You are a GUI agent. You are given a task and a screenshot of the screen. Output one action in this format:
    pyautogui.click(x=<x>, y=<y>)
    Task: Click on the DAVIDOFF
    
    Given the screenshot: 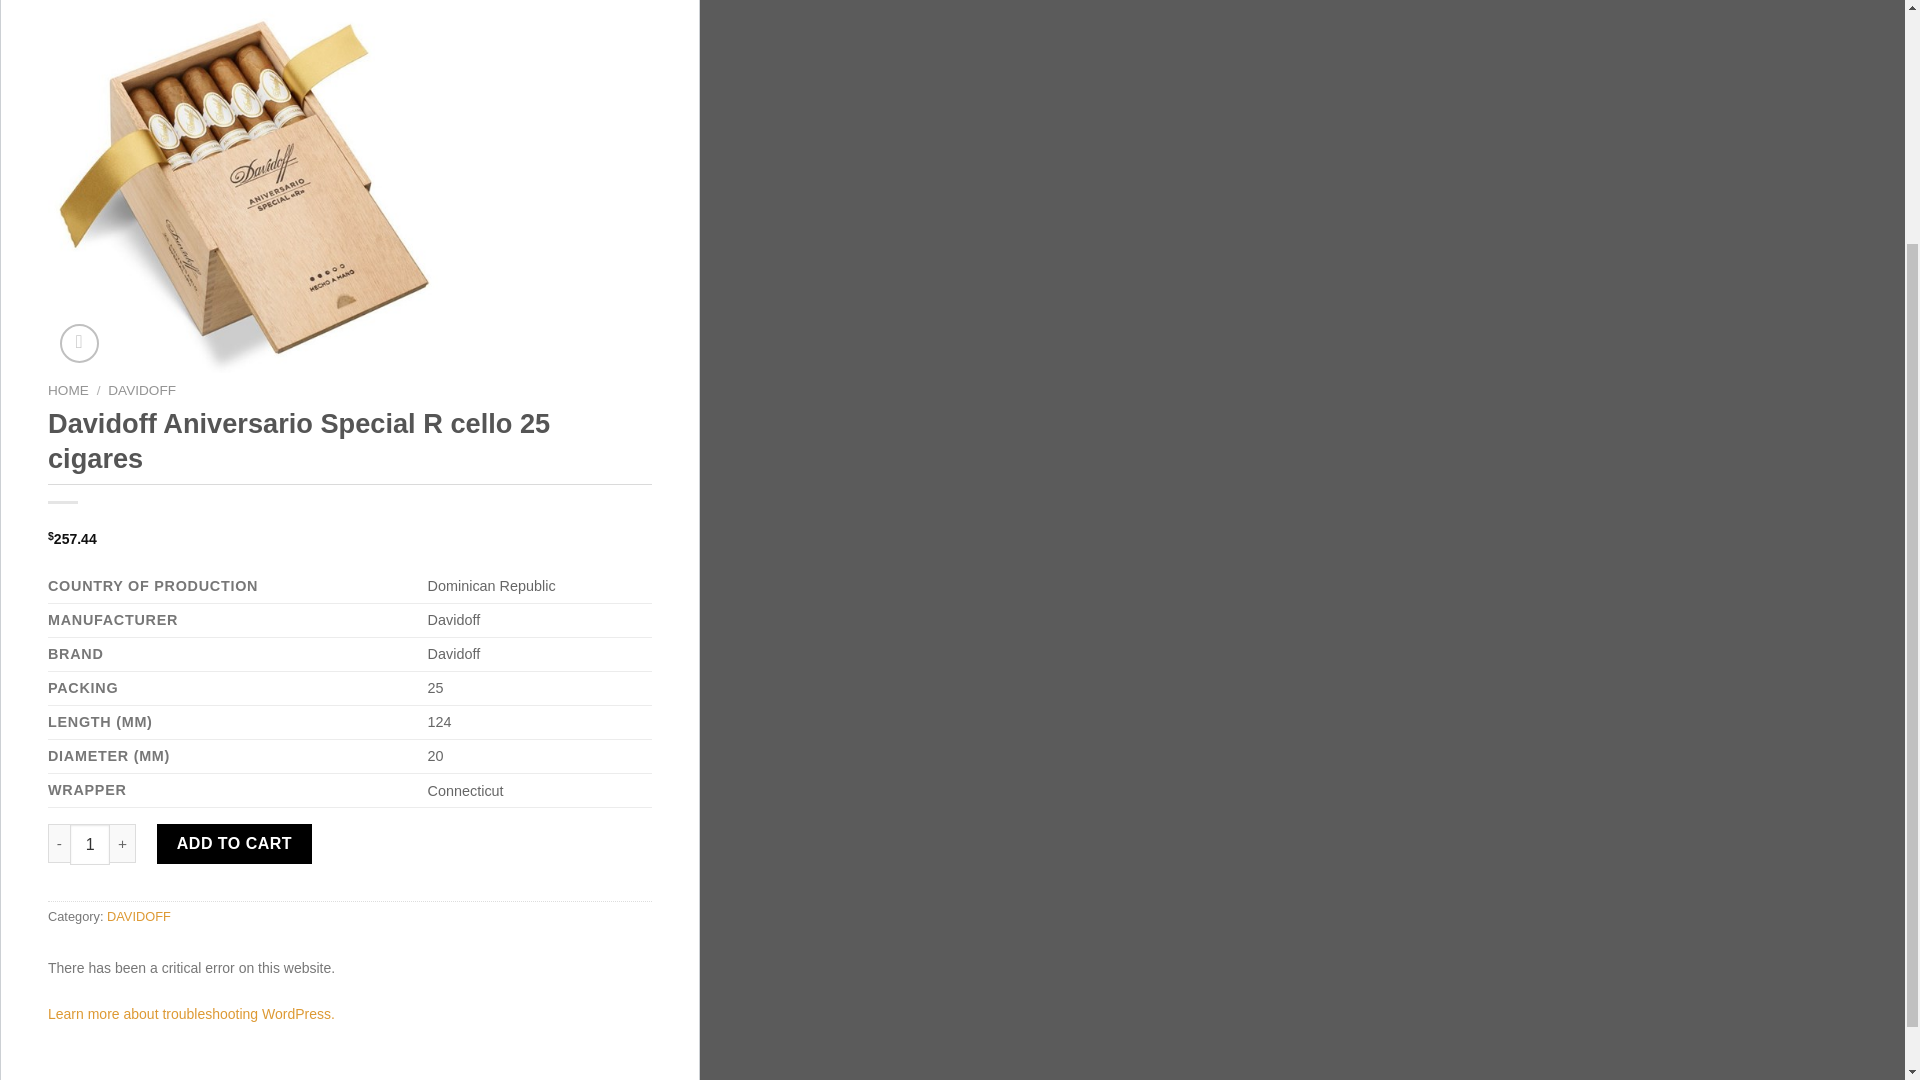 What is the action you would take?
    pyautogui.click(x=138, y=916)
    